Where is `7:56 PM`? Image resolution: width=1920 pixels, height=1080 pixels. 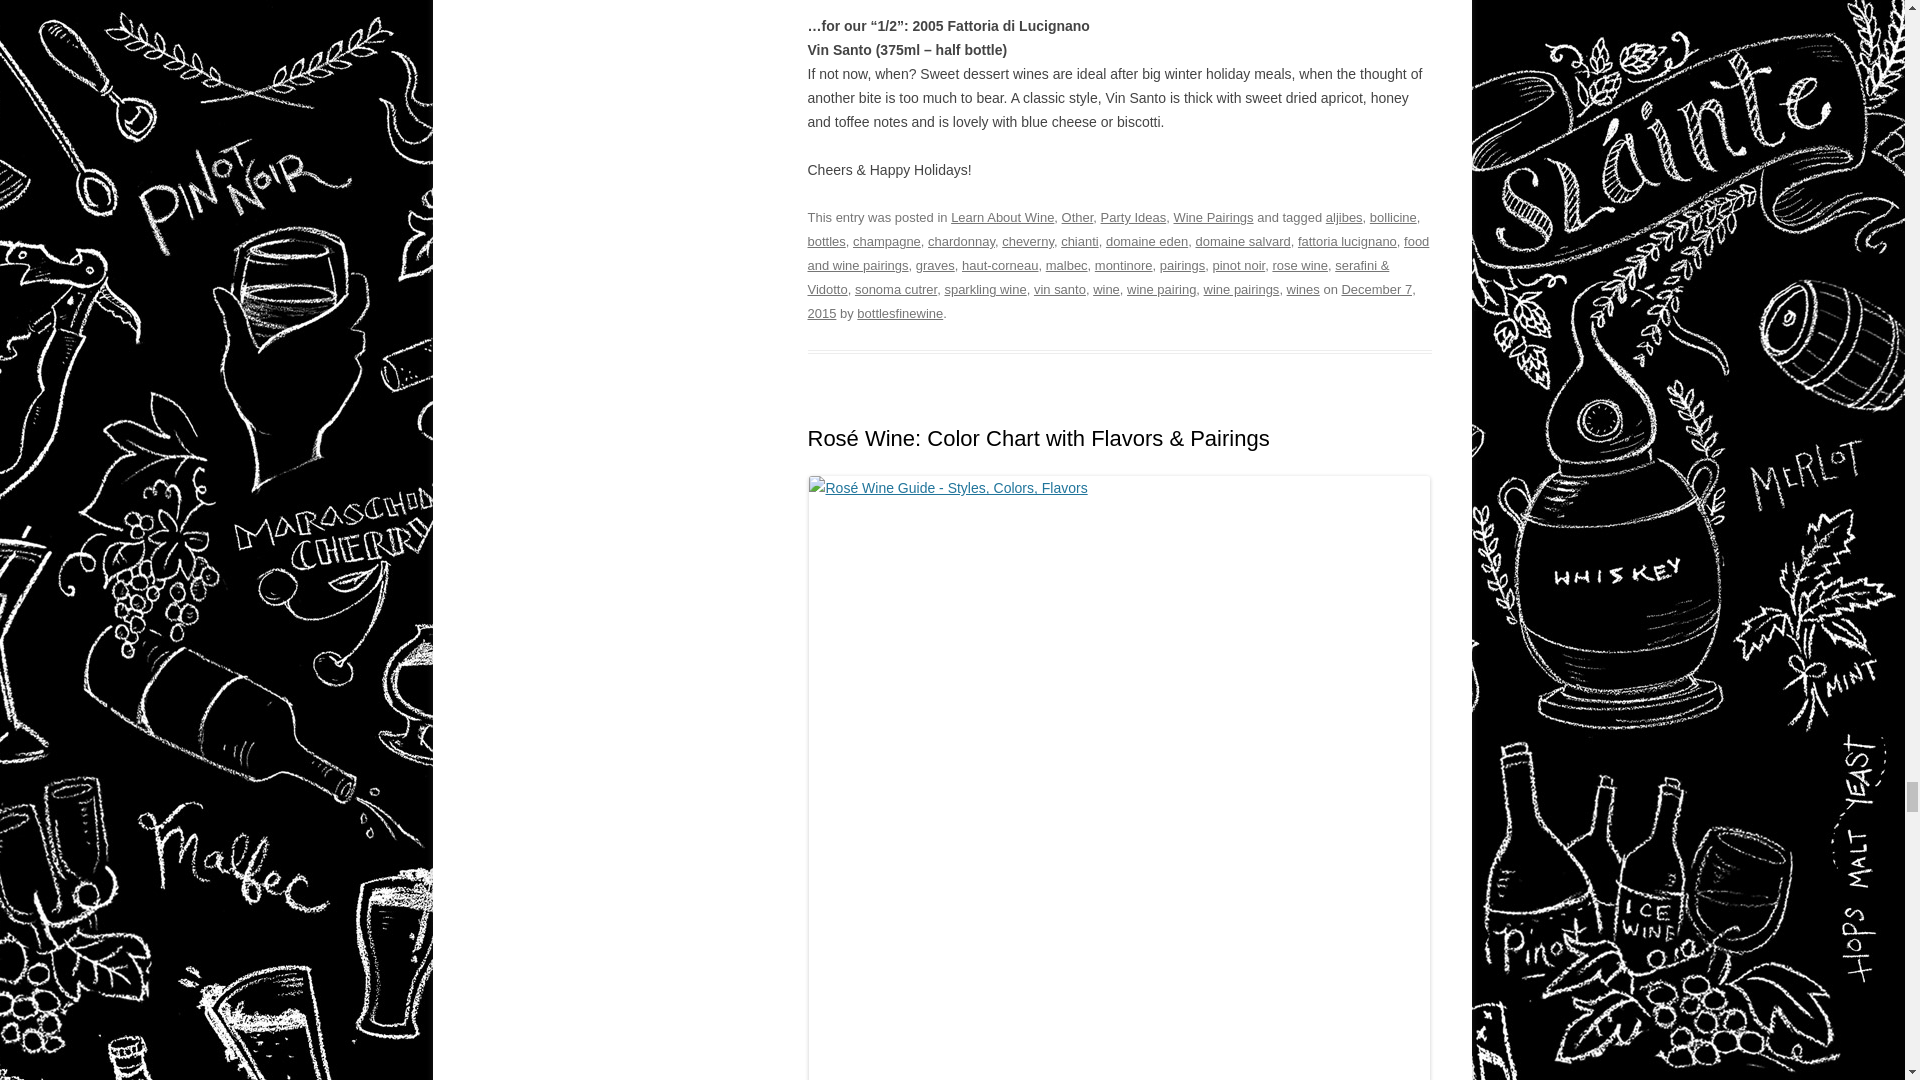 7:56 PM is located at coordinates (1112, 300).